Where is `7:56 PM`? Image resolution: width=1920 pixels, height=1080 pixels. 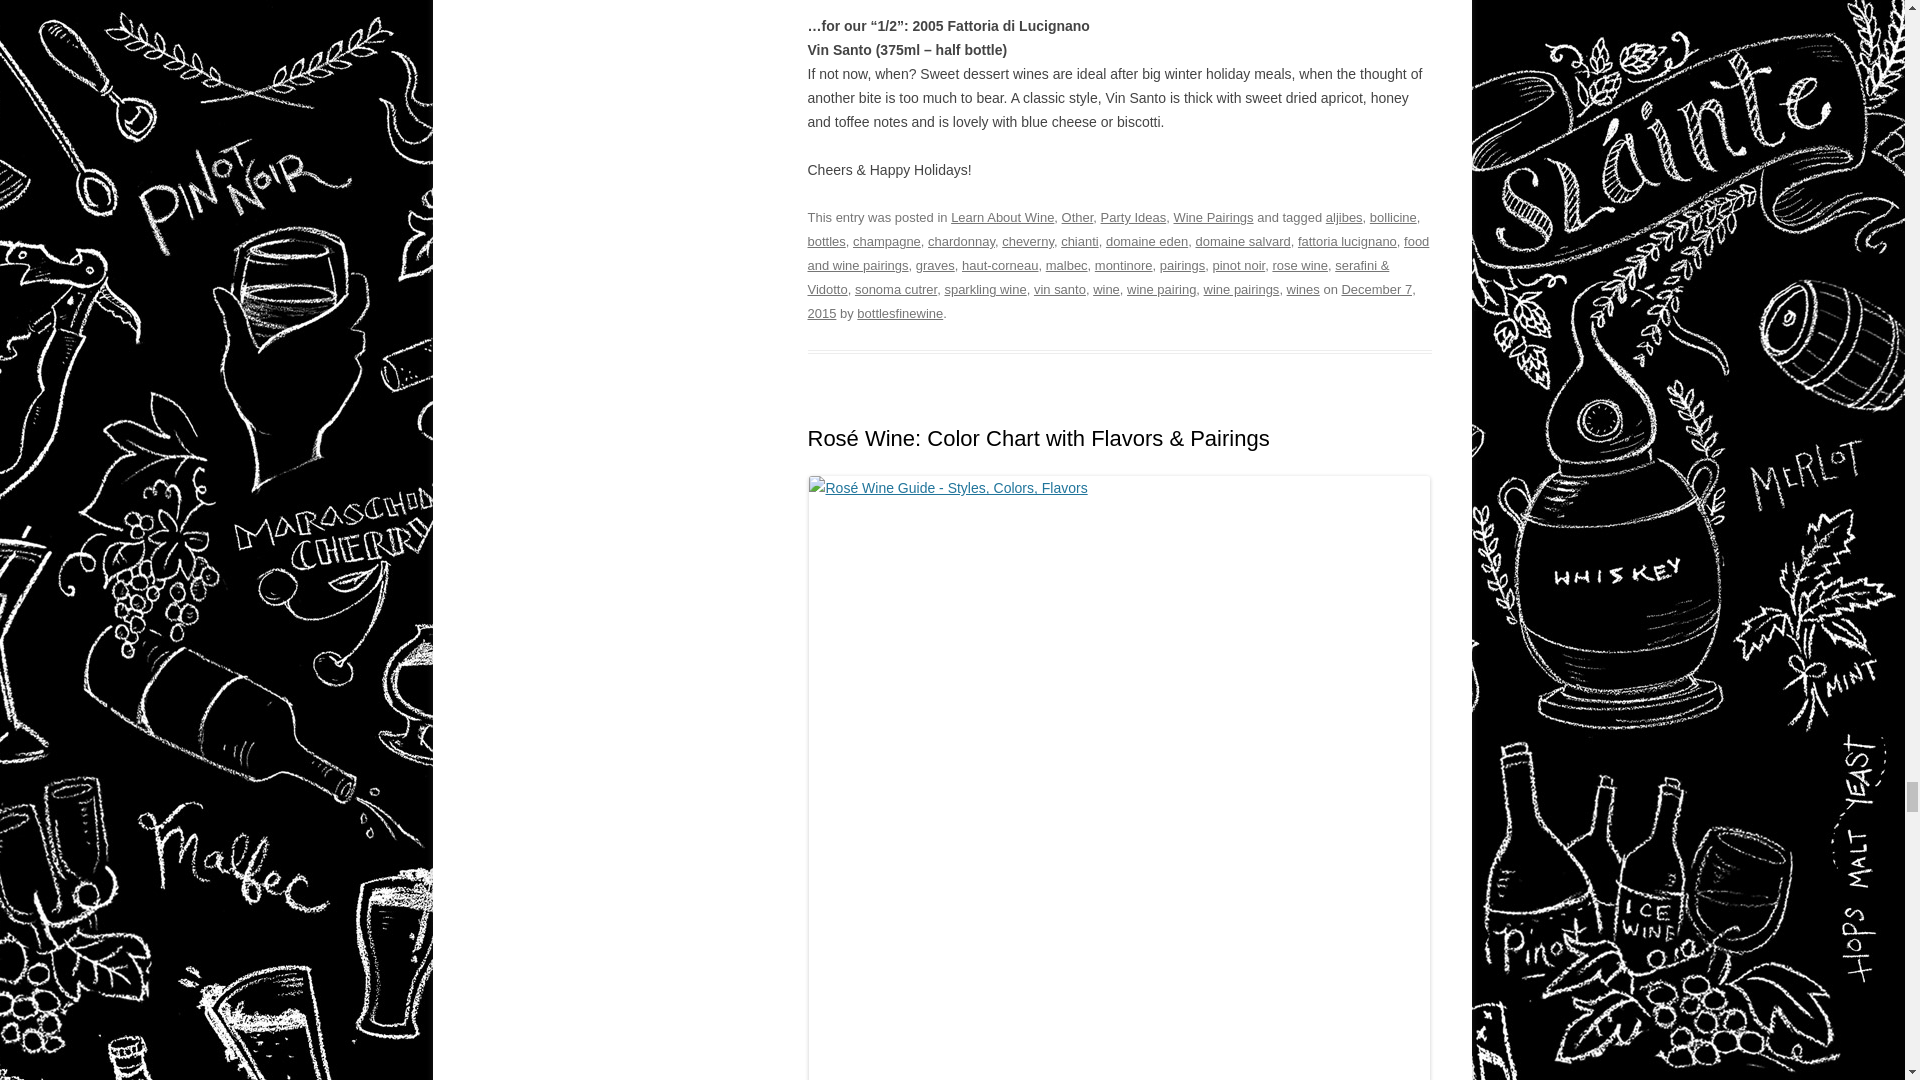 7:56 PM is located at coordinates (1112, 300).